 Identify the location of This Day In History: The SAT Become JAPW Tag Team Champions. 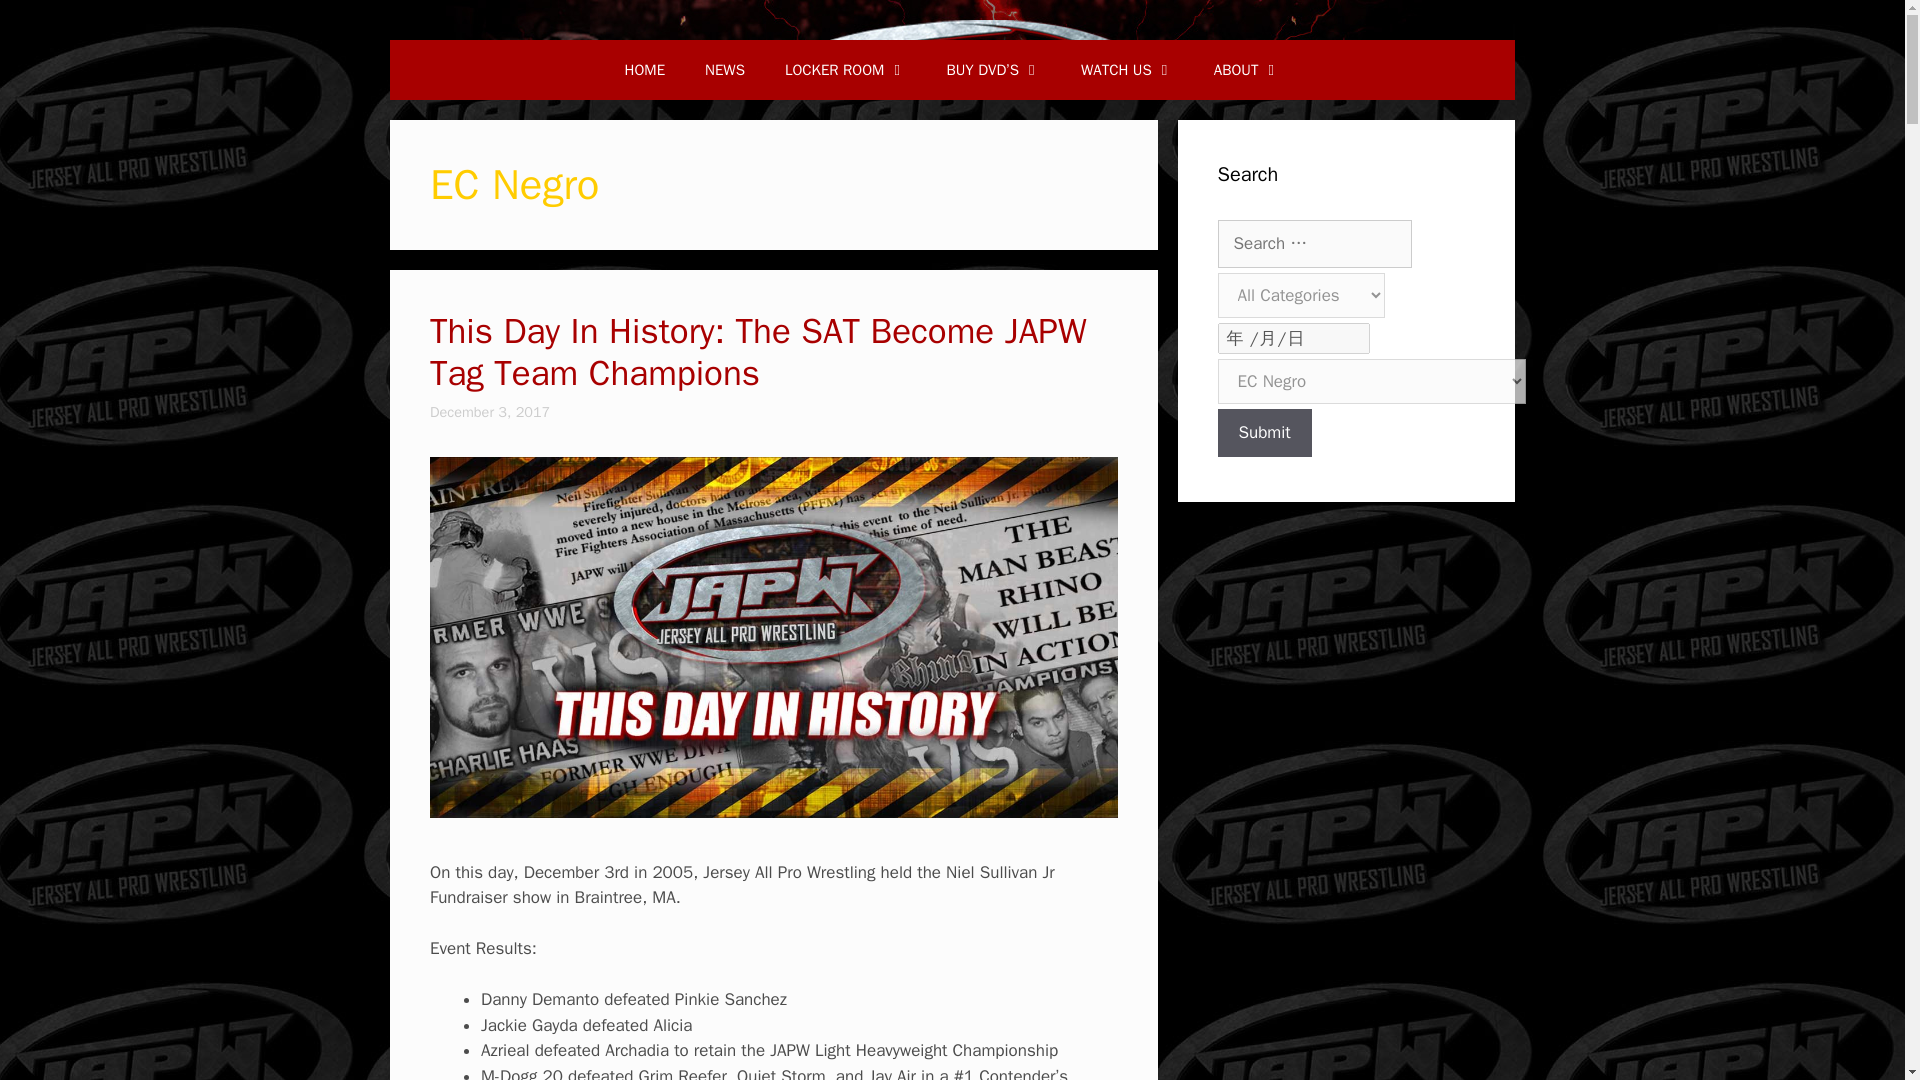
(758, 352).